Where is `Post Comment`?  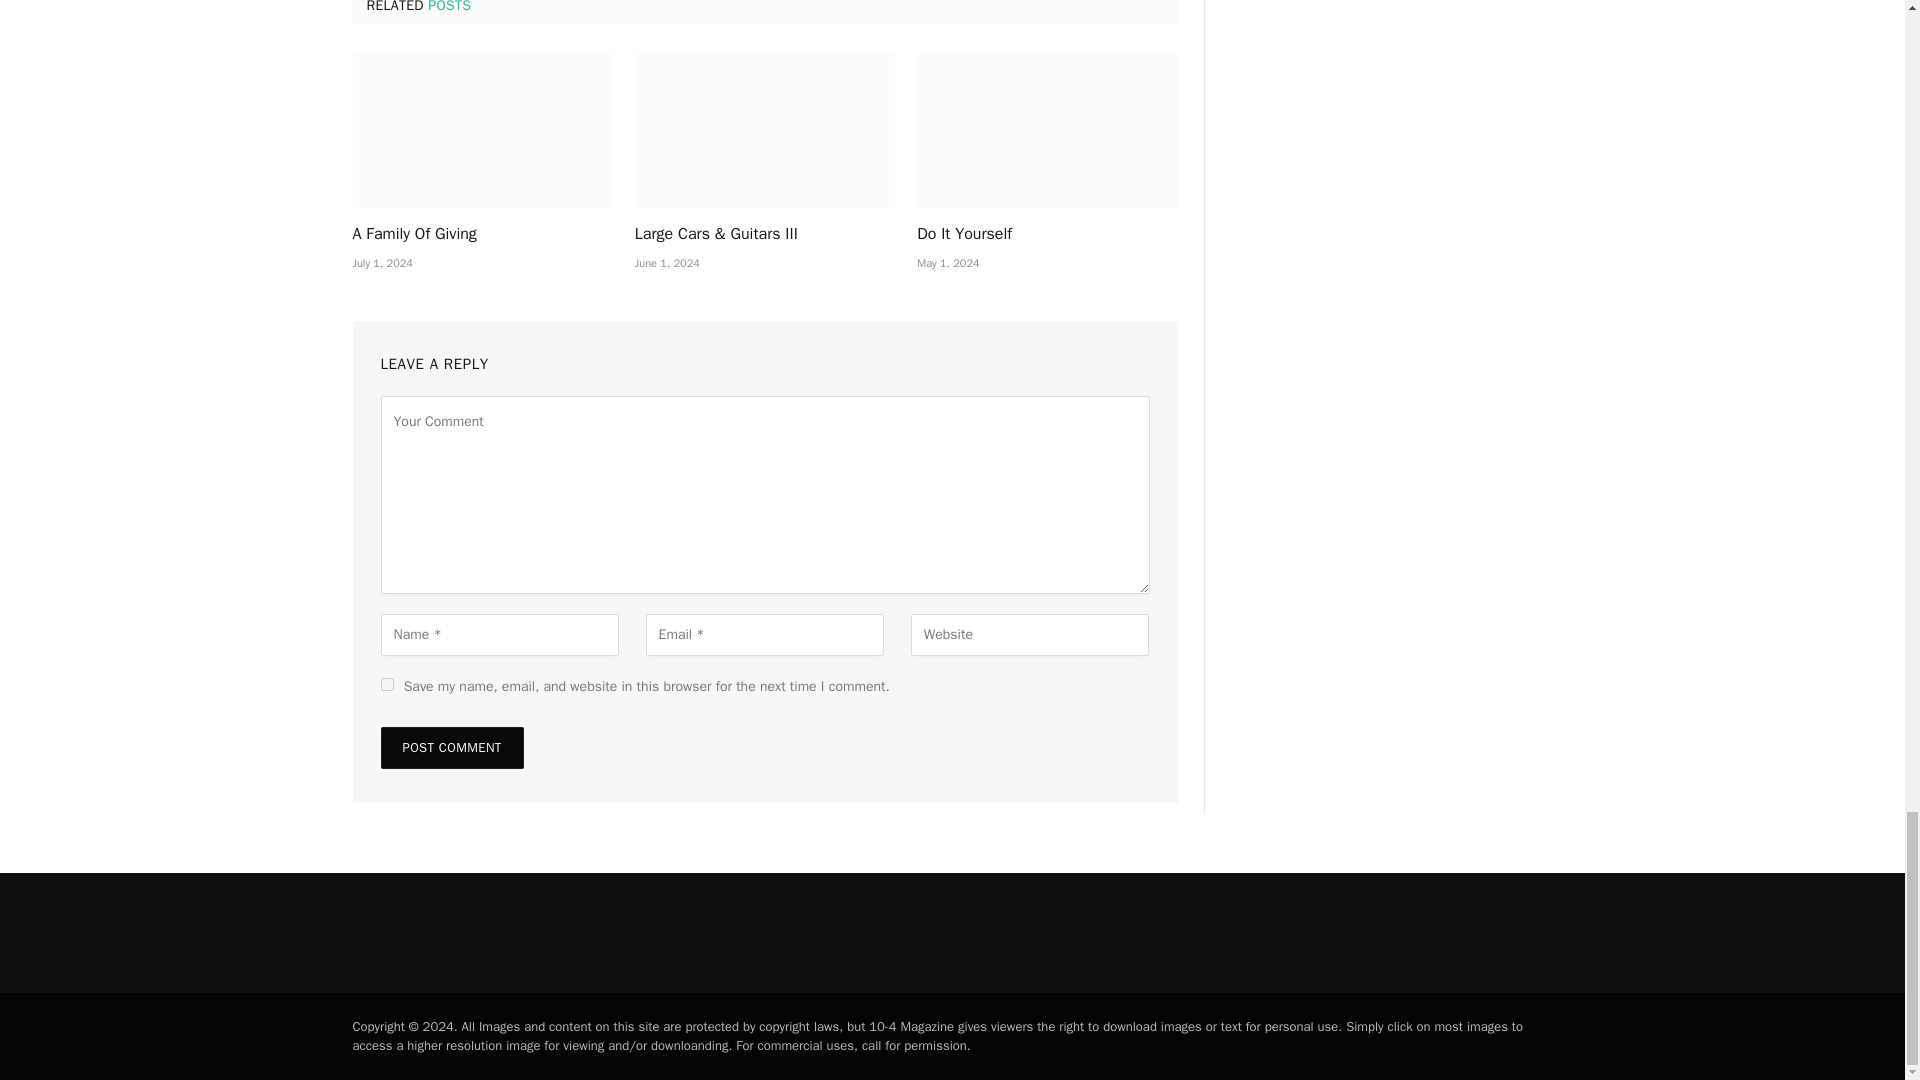 Post Comment is located at coordinates (451, 747).